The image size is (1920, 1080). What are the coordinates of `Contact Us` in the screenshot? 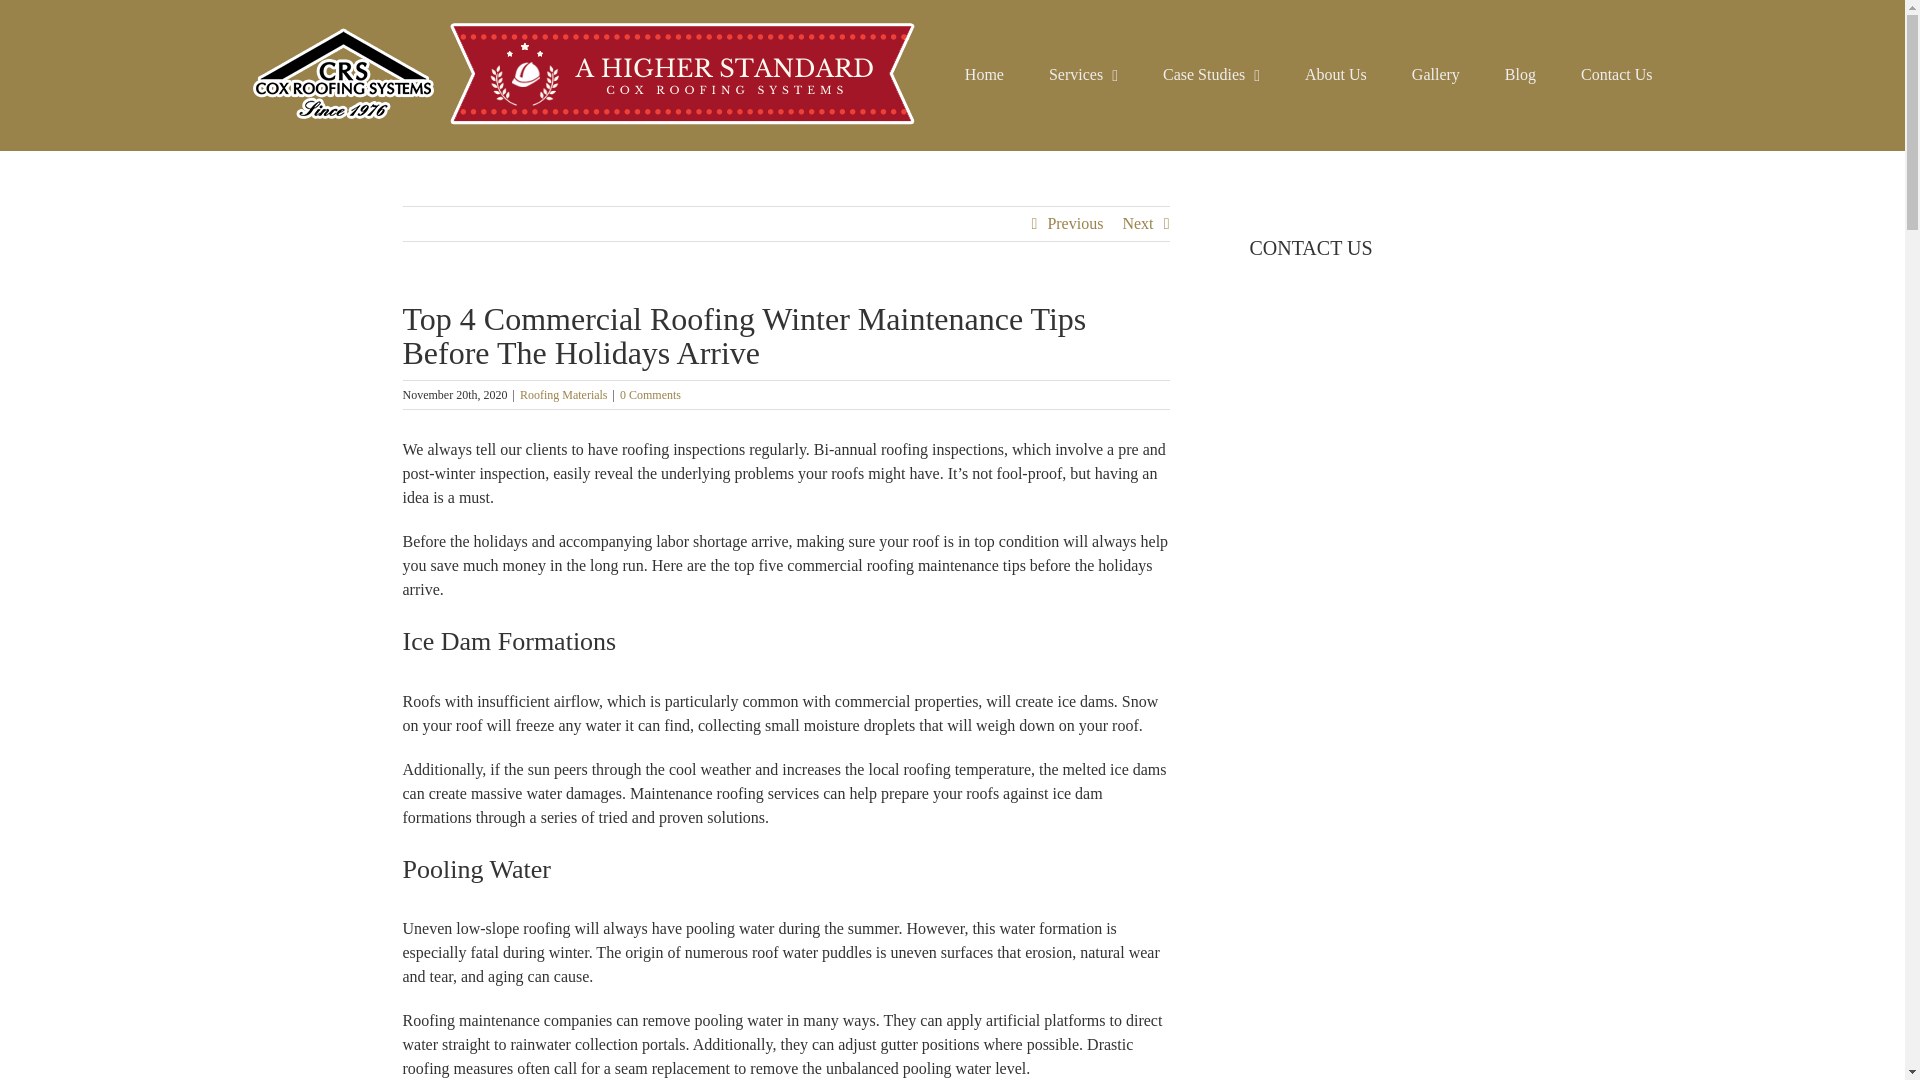 It's located at (1616, 75).